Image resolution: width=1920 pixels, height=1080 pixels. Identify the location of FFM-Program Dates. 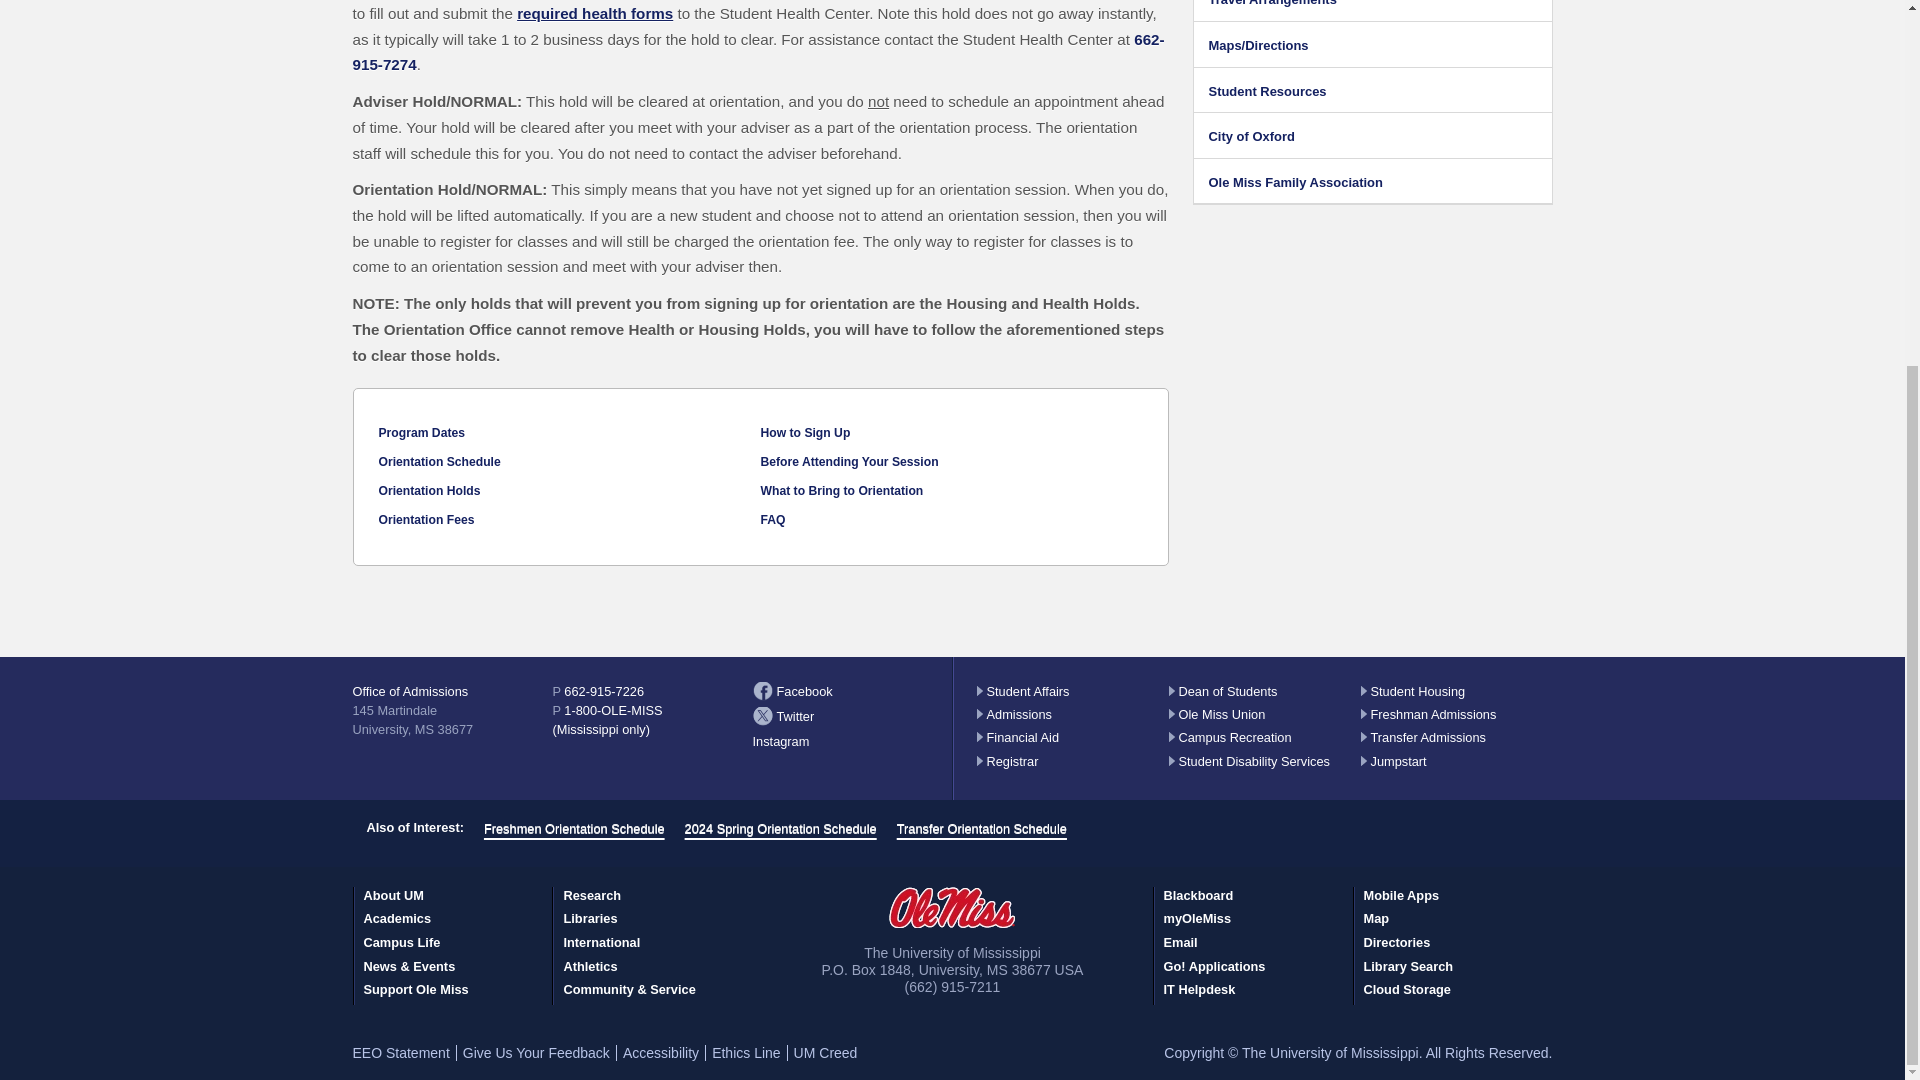
(421, 432).